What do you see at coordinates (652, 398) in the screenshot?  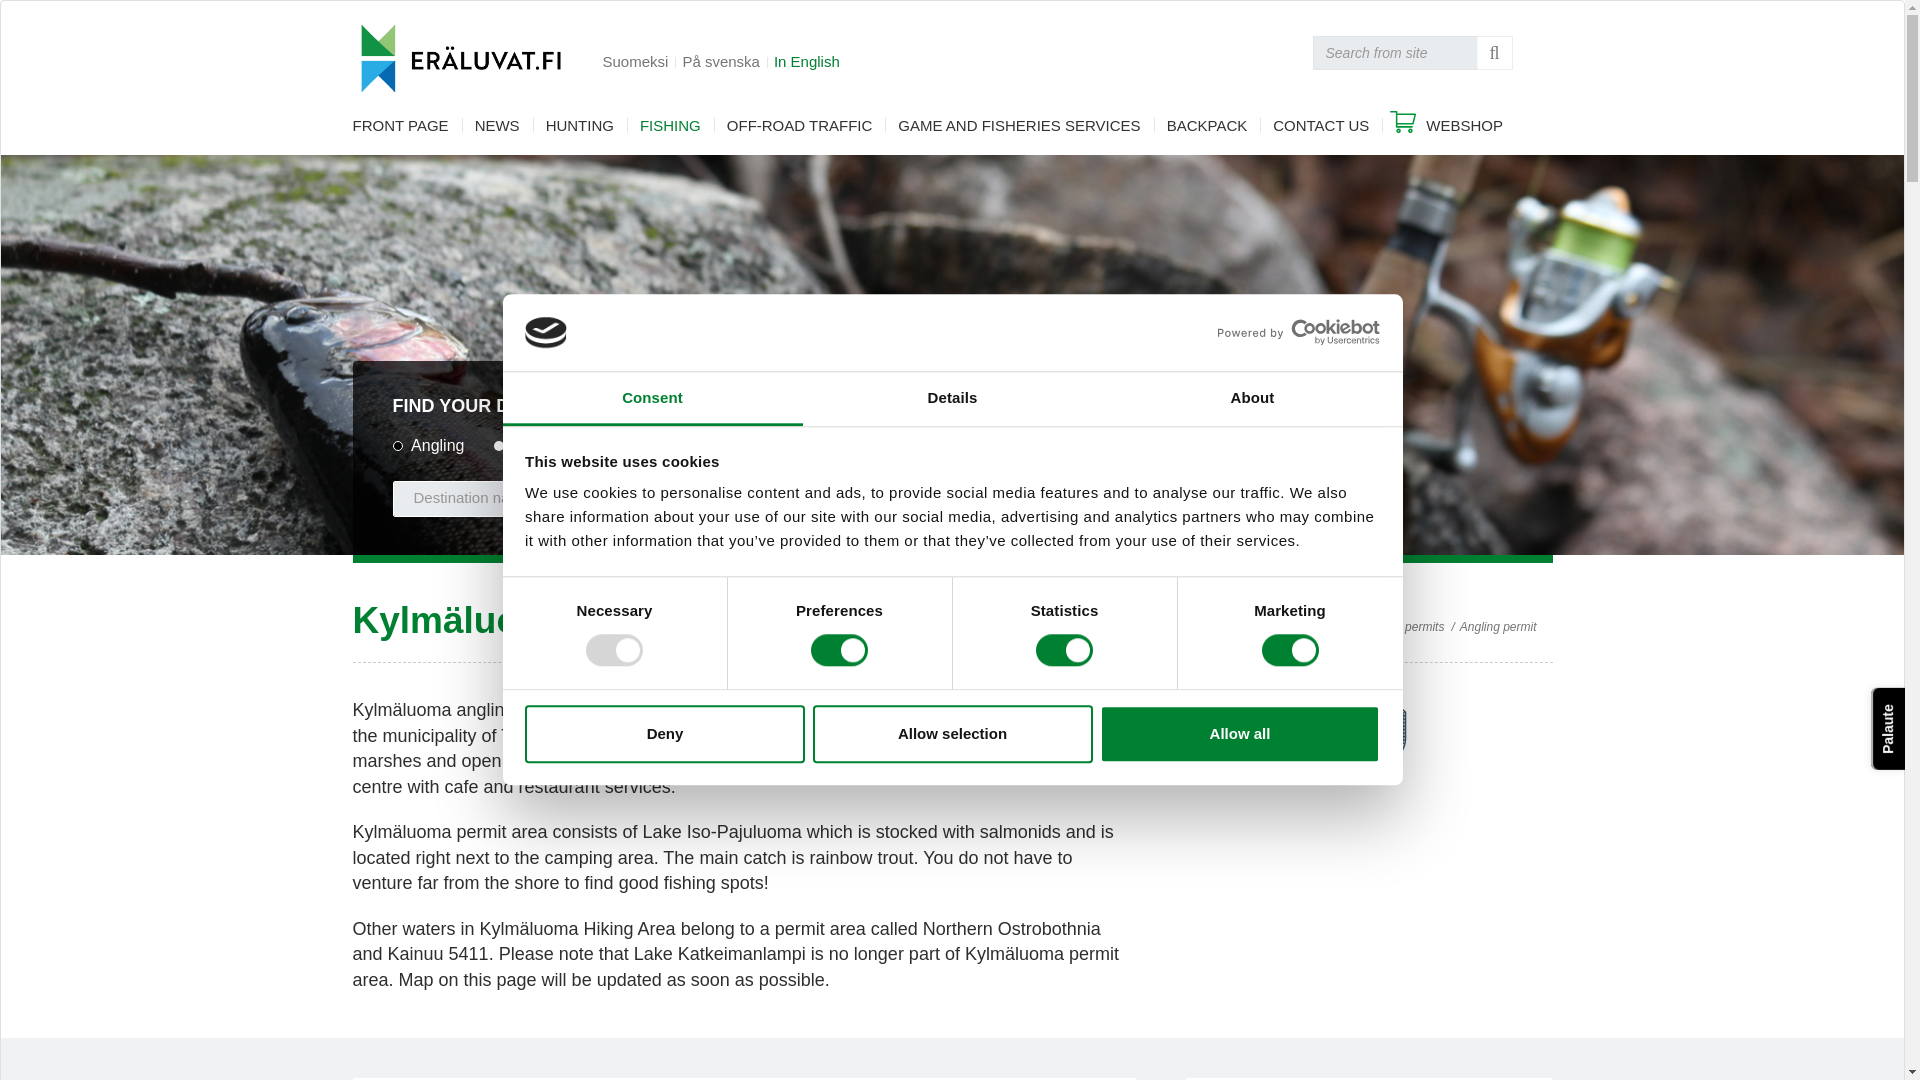 I see `Consent` at bounding box center [652, 398].